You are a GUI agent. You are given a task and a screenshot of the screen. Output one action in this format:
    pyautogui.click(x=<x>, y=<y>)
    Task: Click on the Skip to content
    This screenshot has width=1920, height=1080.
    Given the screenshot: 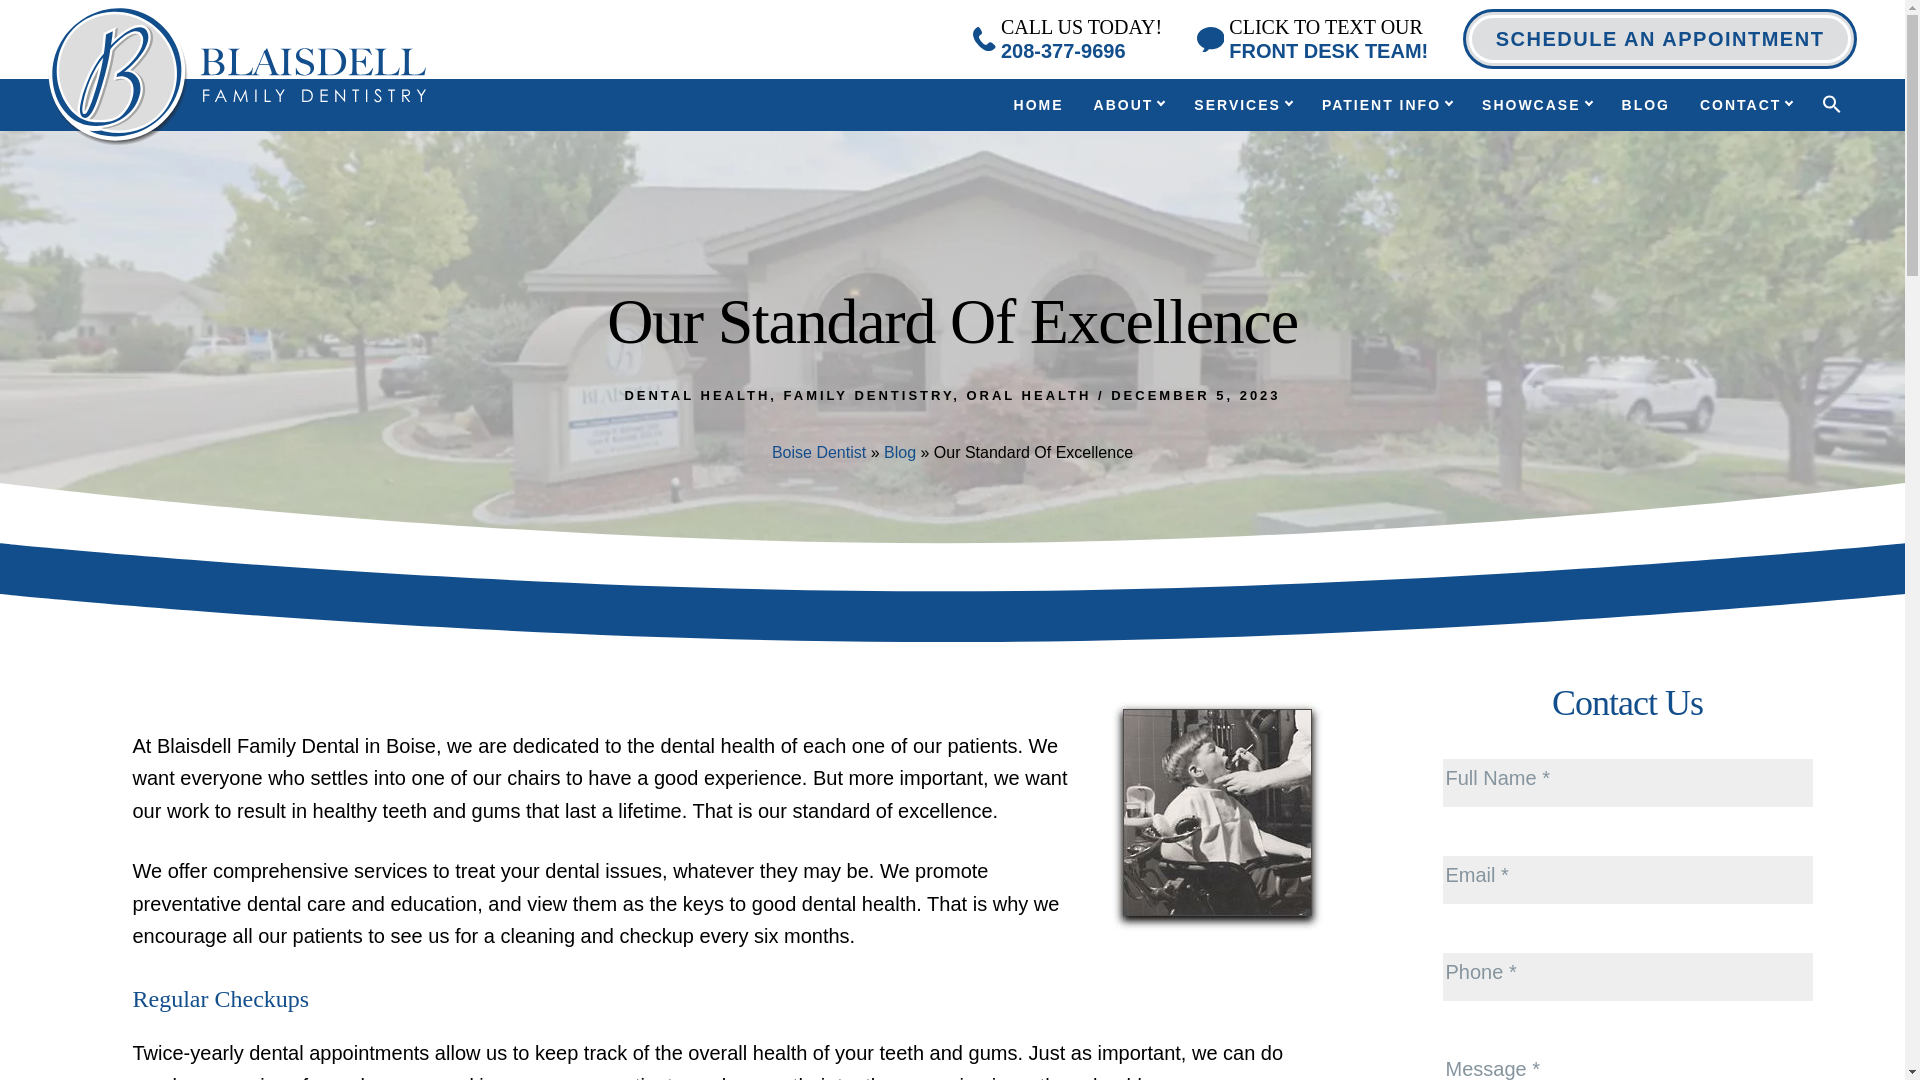 What is the action you would take?
    pyautogui.click(x=1038, y=105)
    